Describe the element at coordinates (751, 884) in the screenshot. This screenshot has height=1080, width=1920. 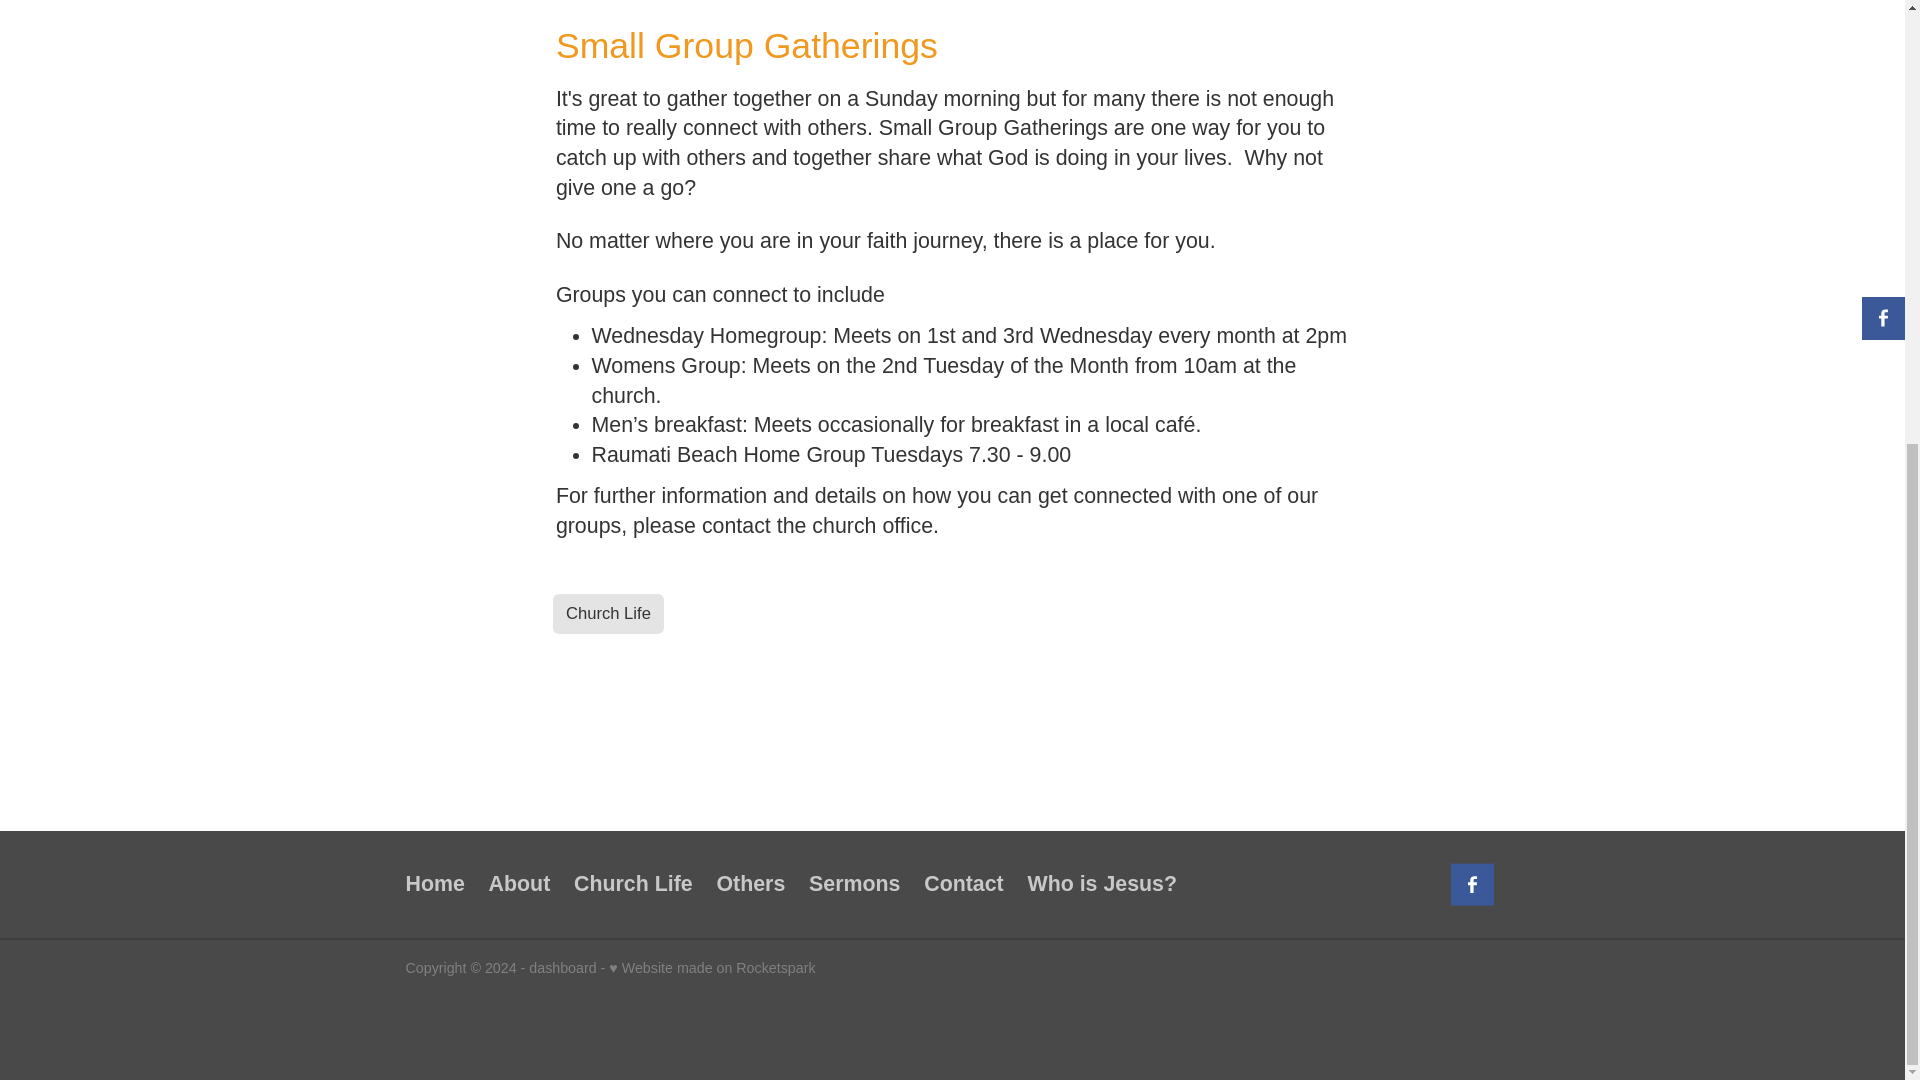
I see `Others` at that location.